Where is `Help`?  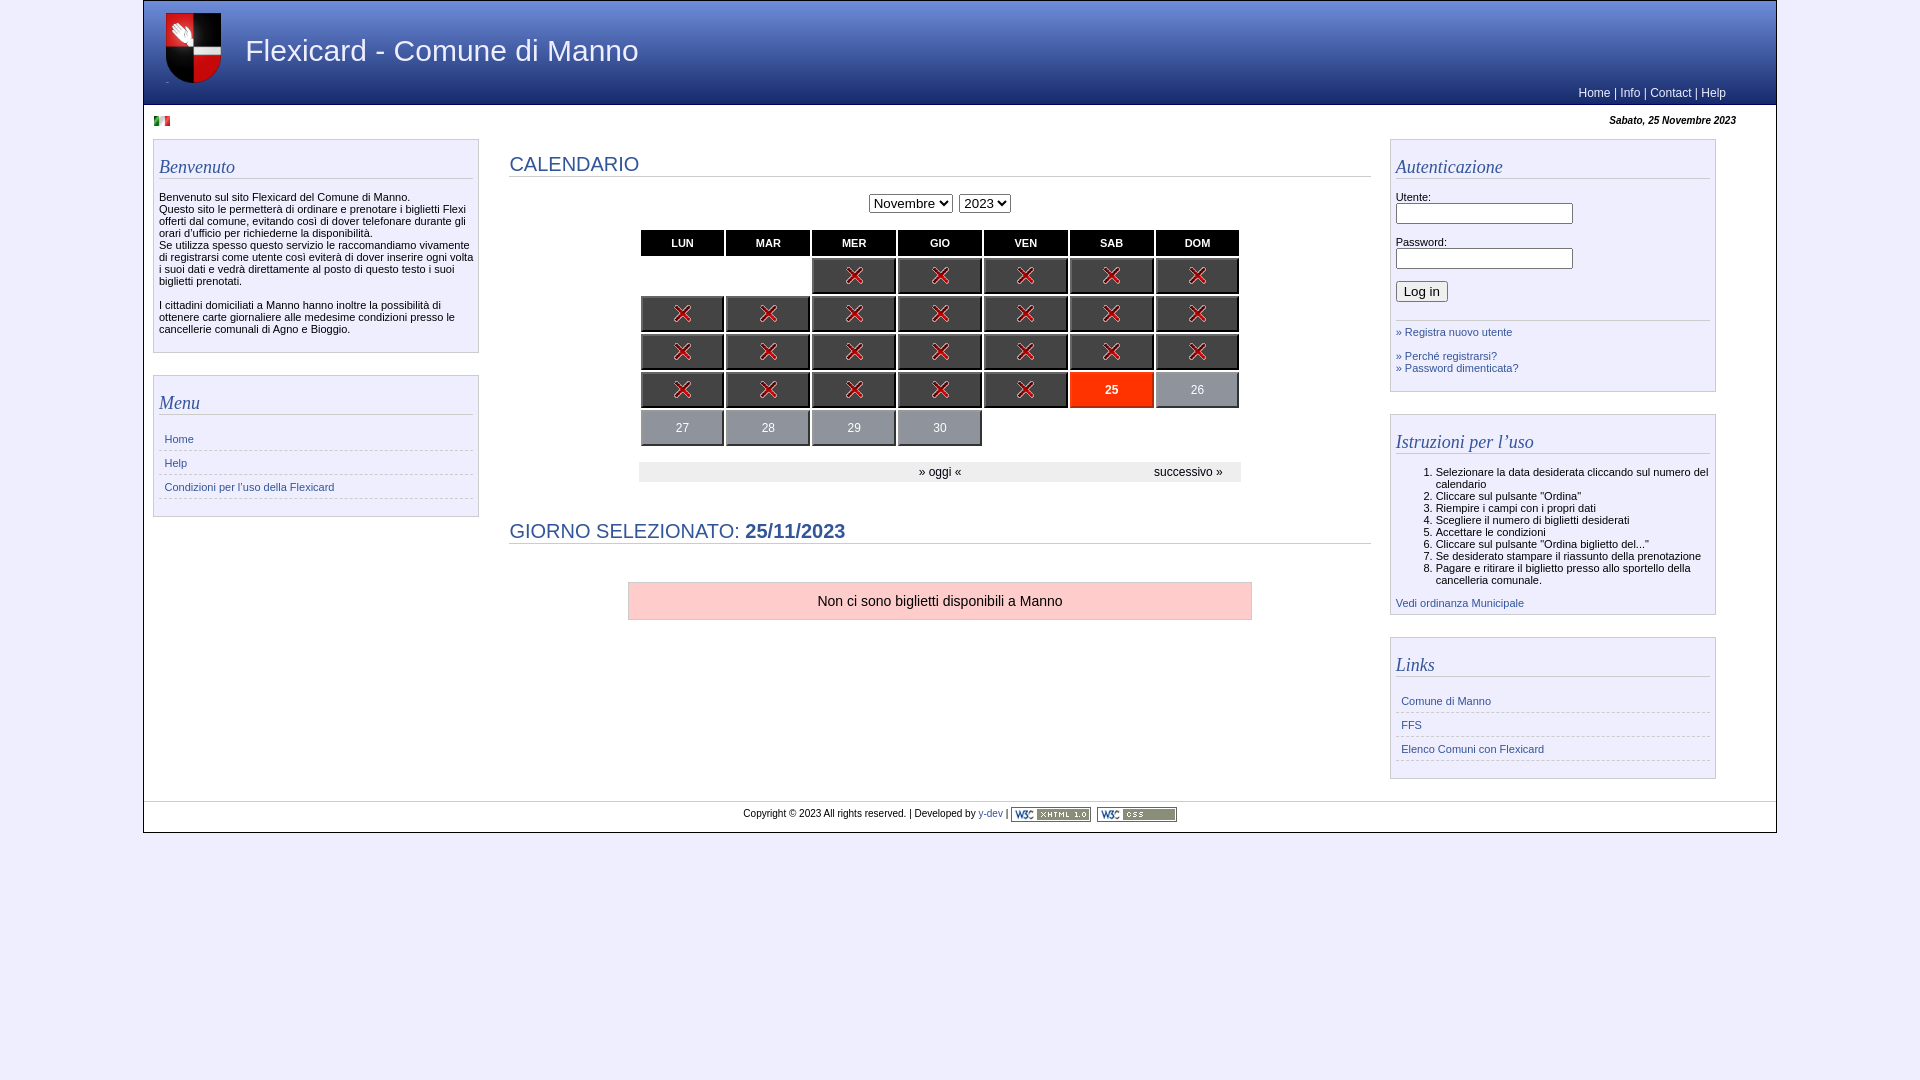 Help is located at coordinates (316, 462).